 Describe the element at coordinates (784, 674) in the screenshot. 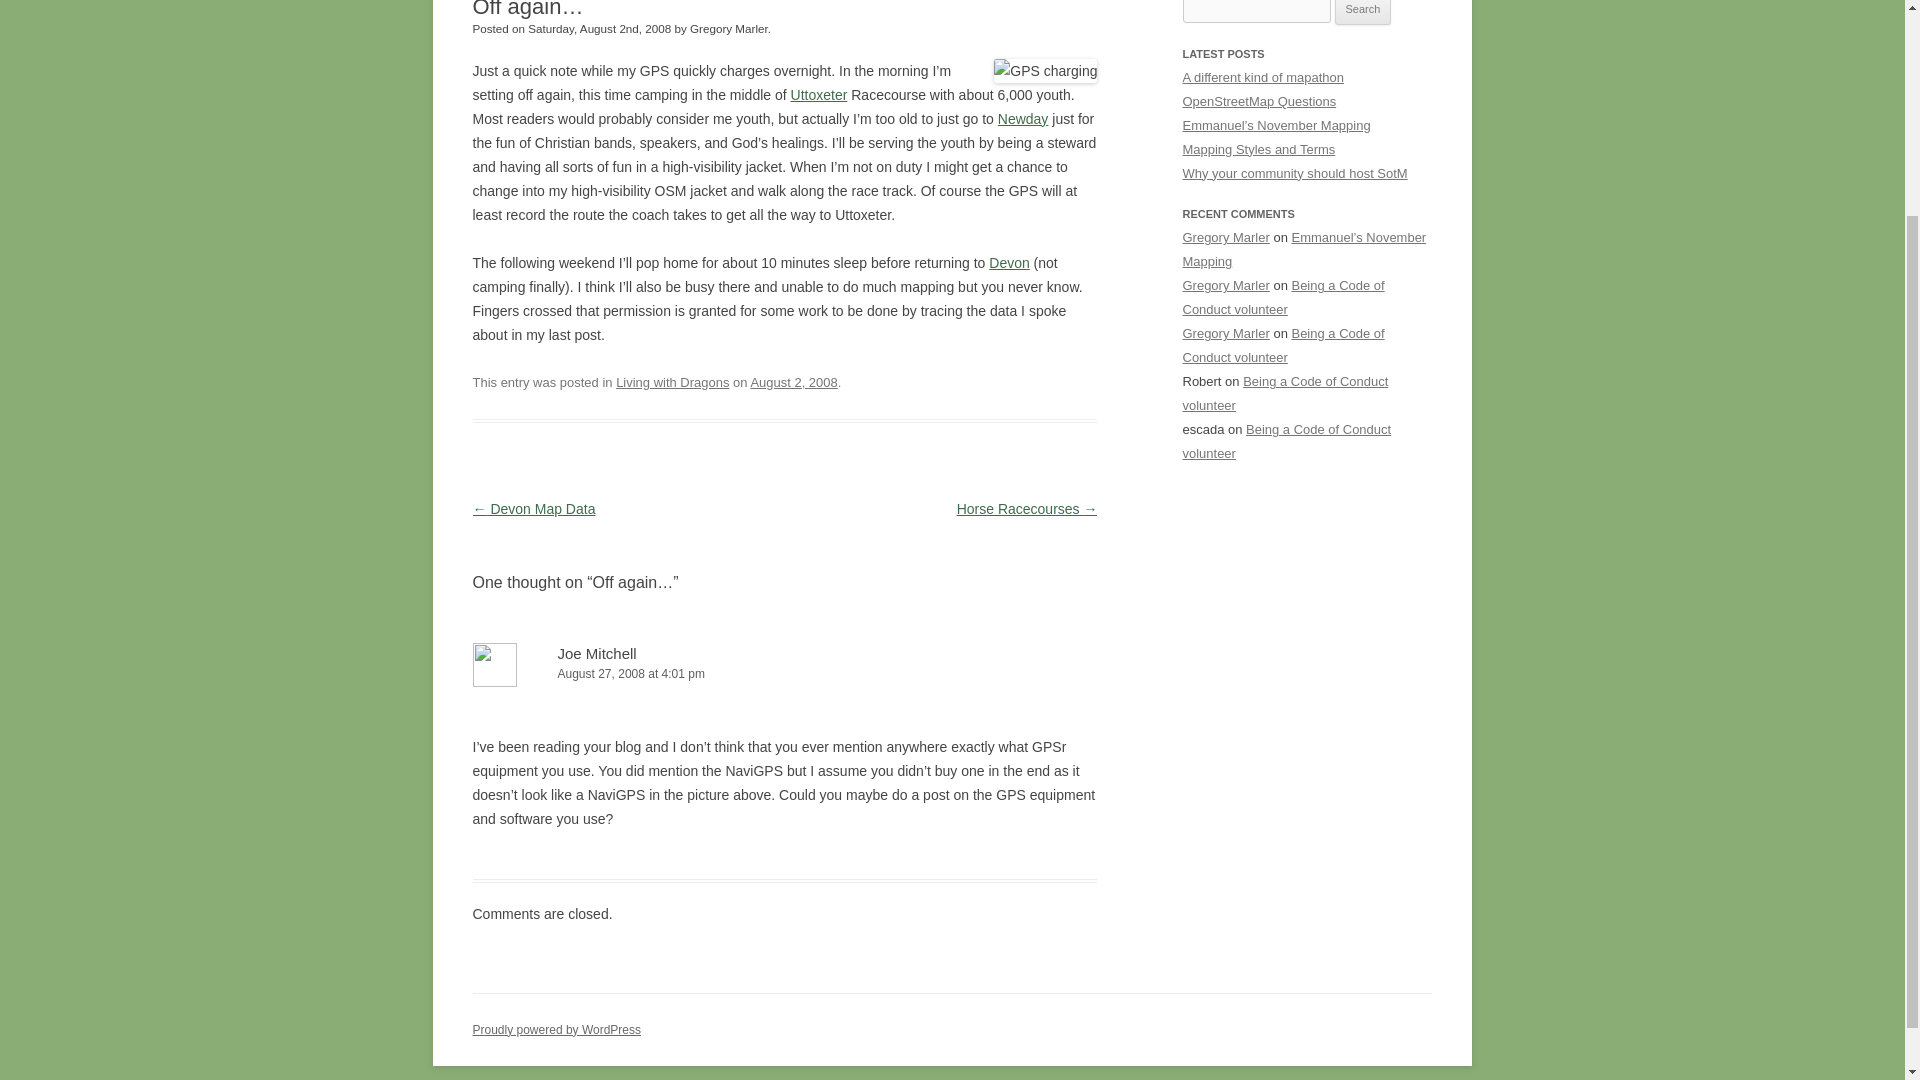

I see `August 27, 2008 at 4:01 pm` at that location.